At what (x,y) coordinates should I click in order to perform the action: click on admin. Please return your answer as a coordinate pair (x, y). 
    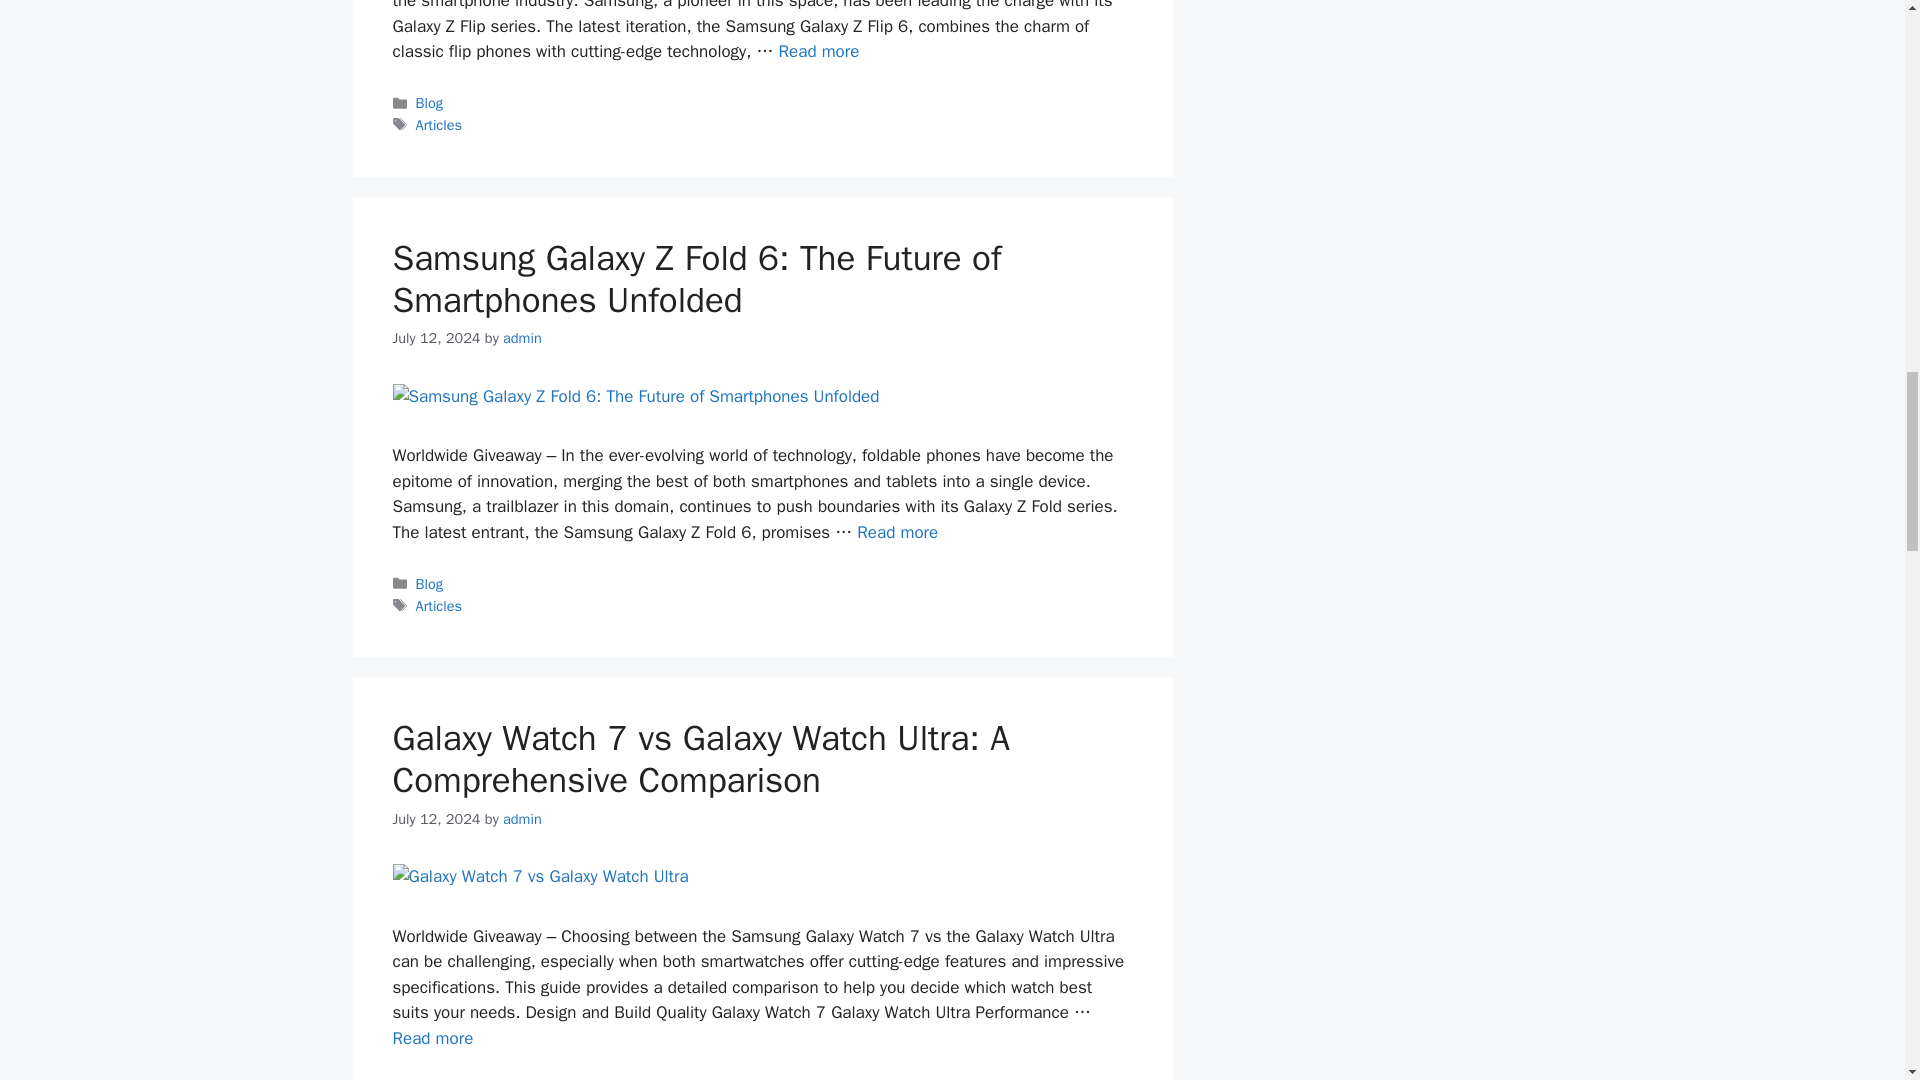
    Looking at the image, I should click on (522, 338).